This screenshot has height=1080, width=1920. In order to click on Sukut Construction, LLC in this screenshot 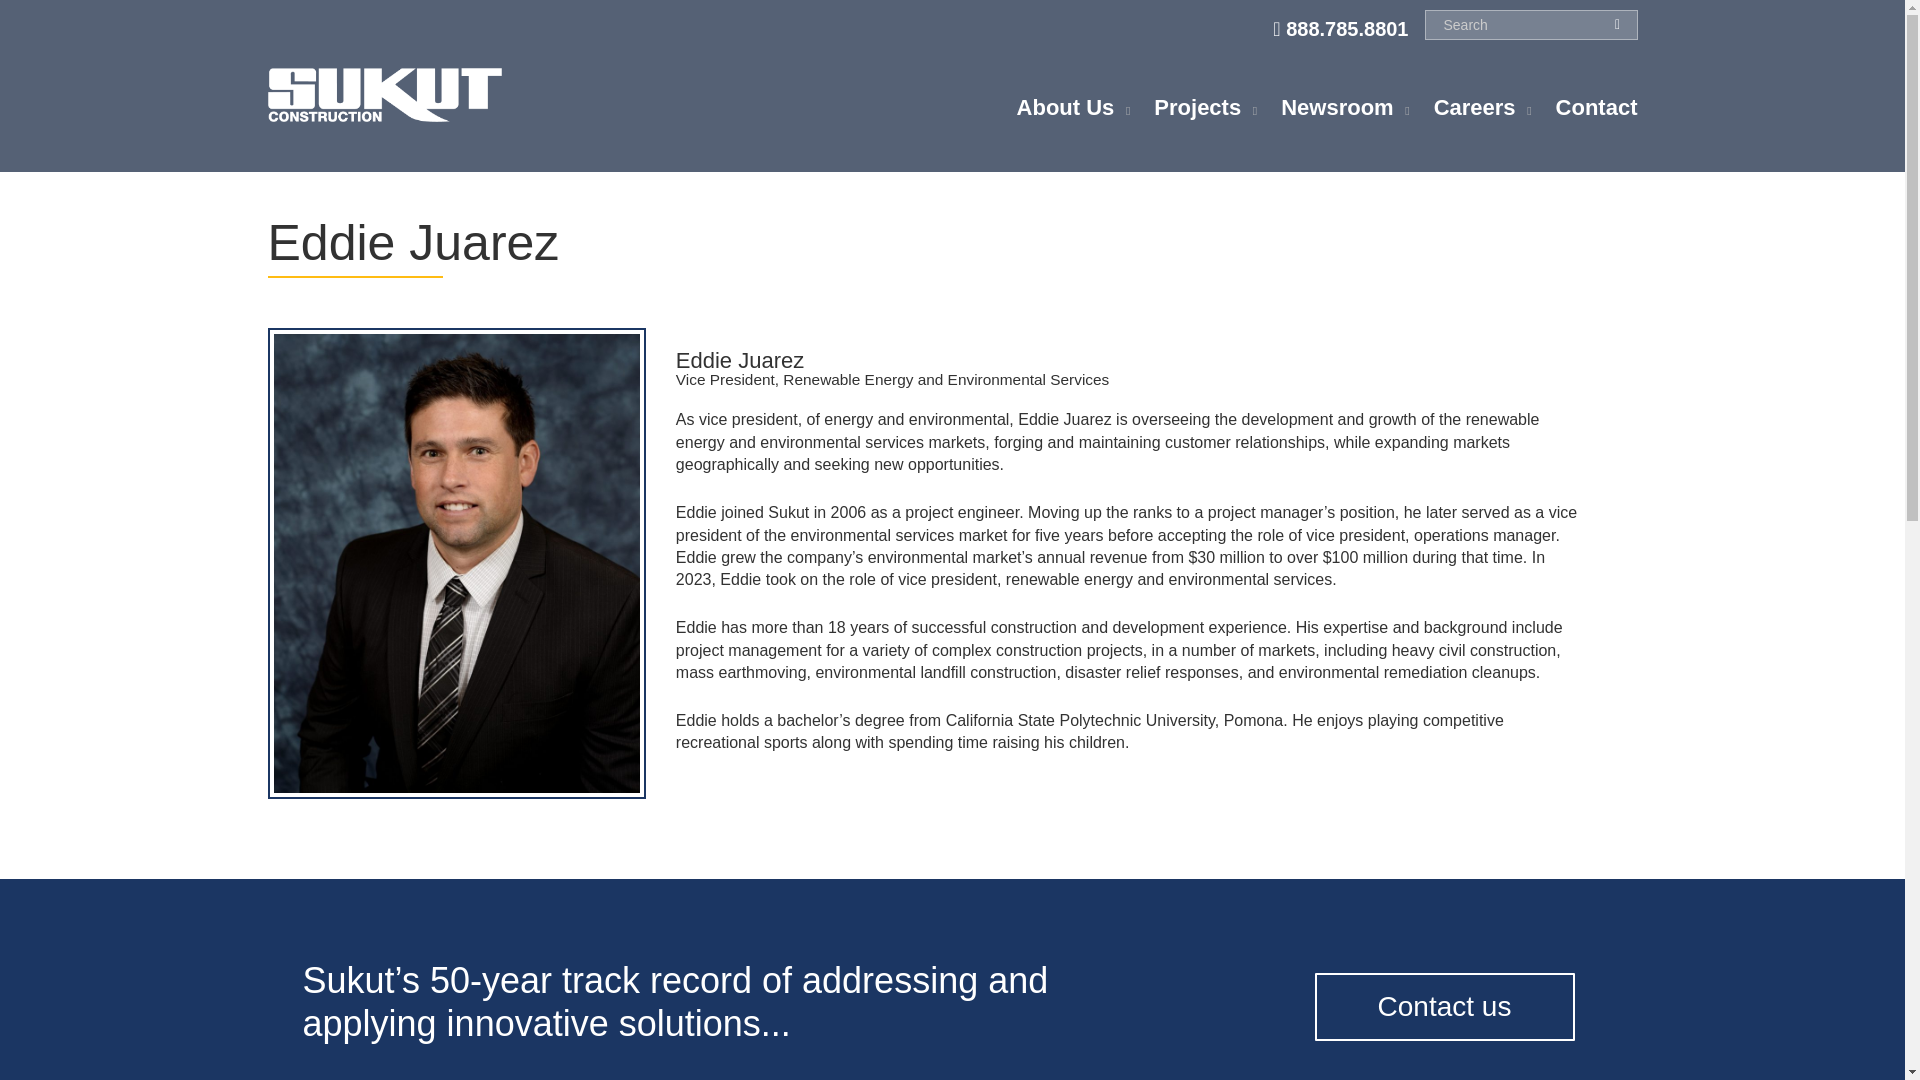, I will do `click(386, 94)`.